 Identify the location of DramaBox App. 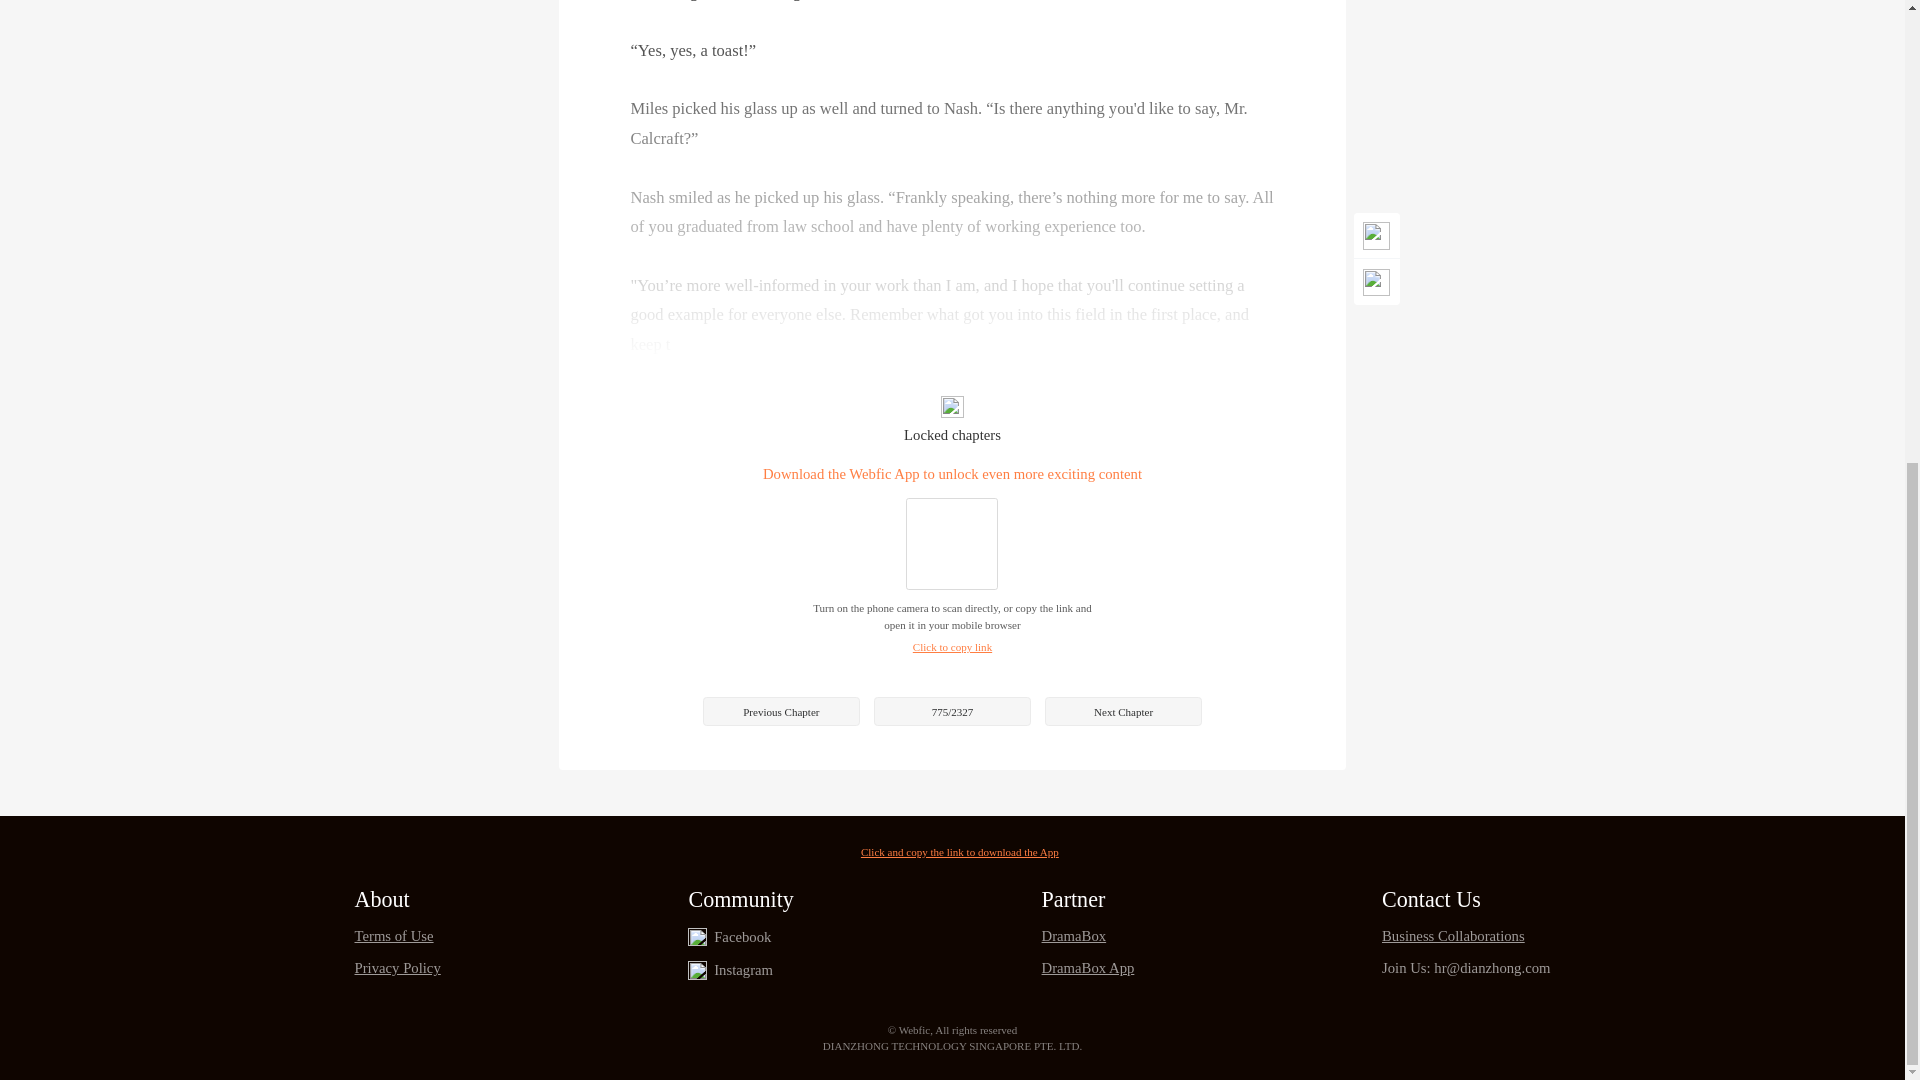
(1088, 968).